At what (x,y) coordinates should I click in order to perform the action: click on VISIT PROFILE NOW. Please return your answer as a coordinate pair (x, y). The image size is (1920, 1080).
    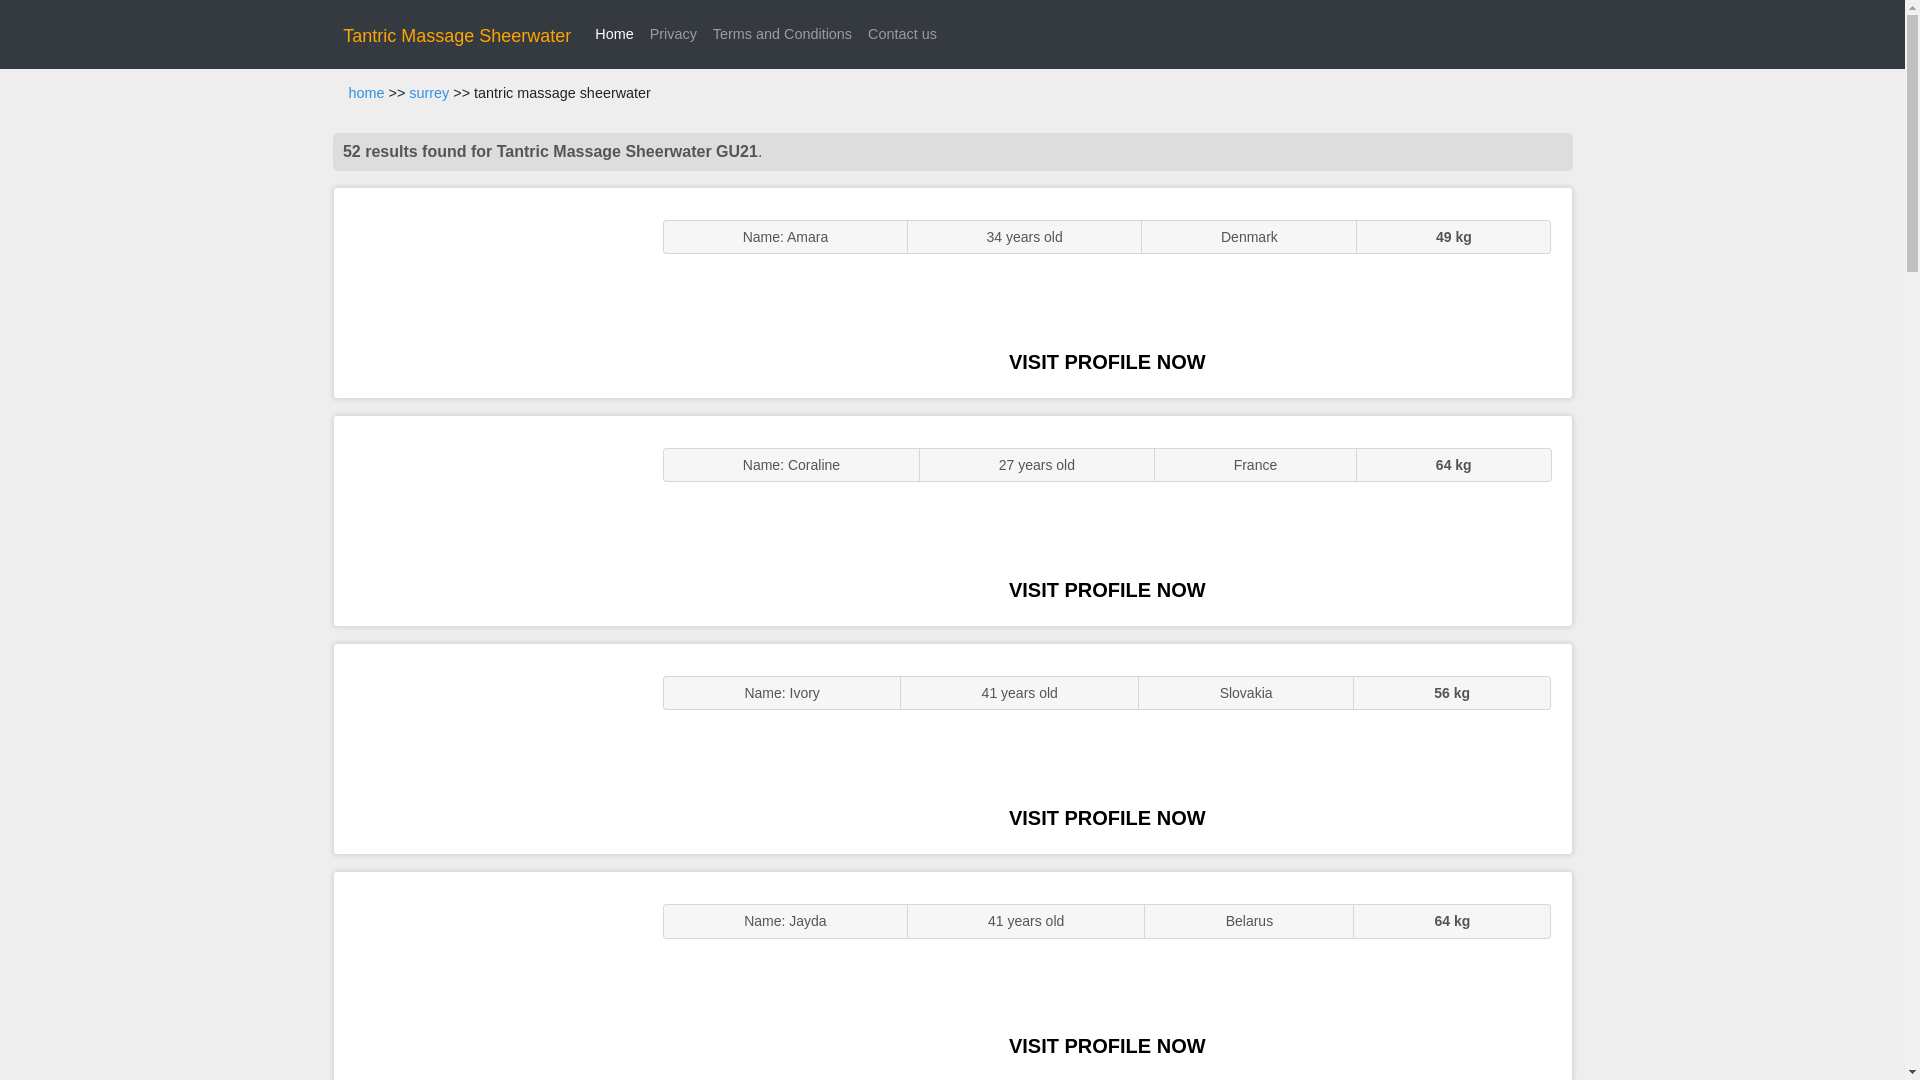
    Looking at the image, I should click on (1107, 818).